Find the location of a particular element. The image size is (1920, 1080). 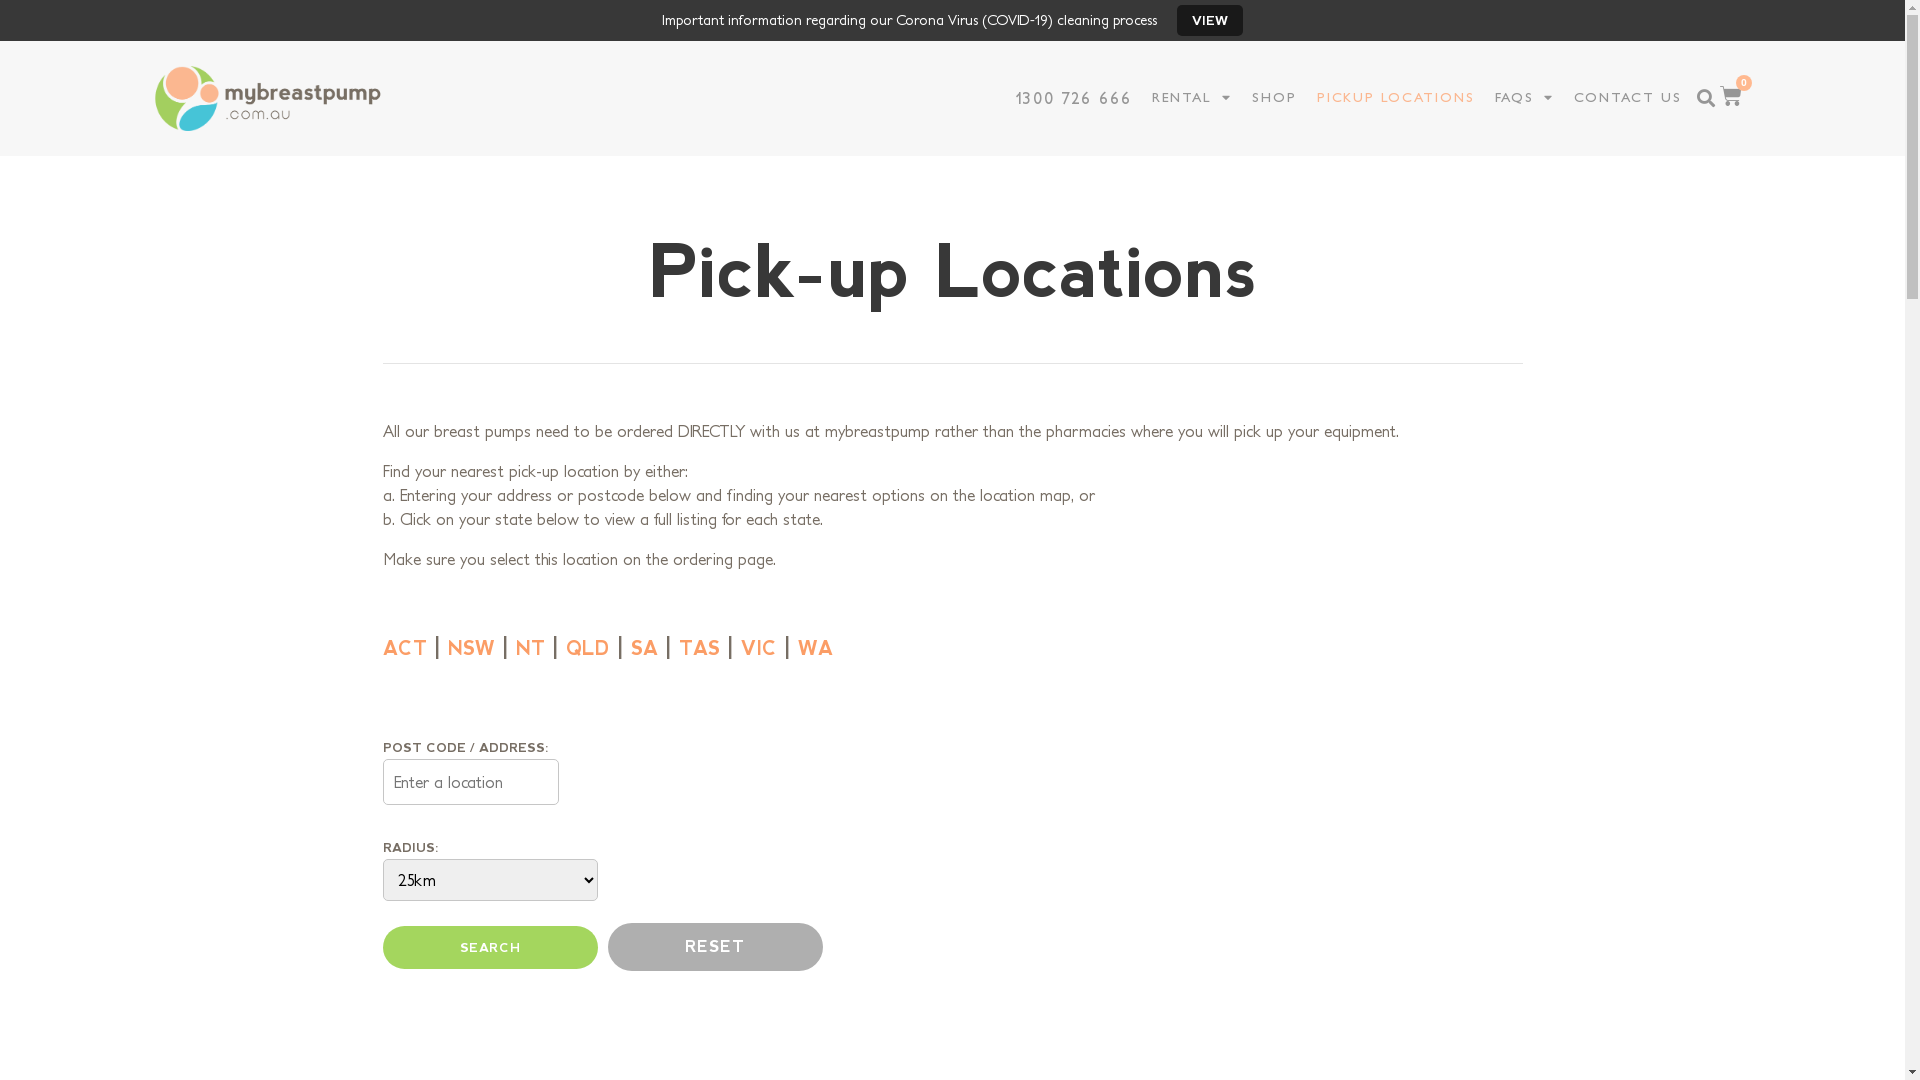

NT is located at coordinates (530, 648).